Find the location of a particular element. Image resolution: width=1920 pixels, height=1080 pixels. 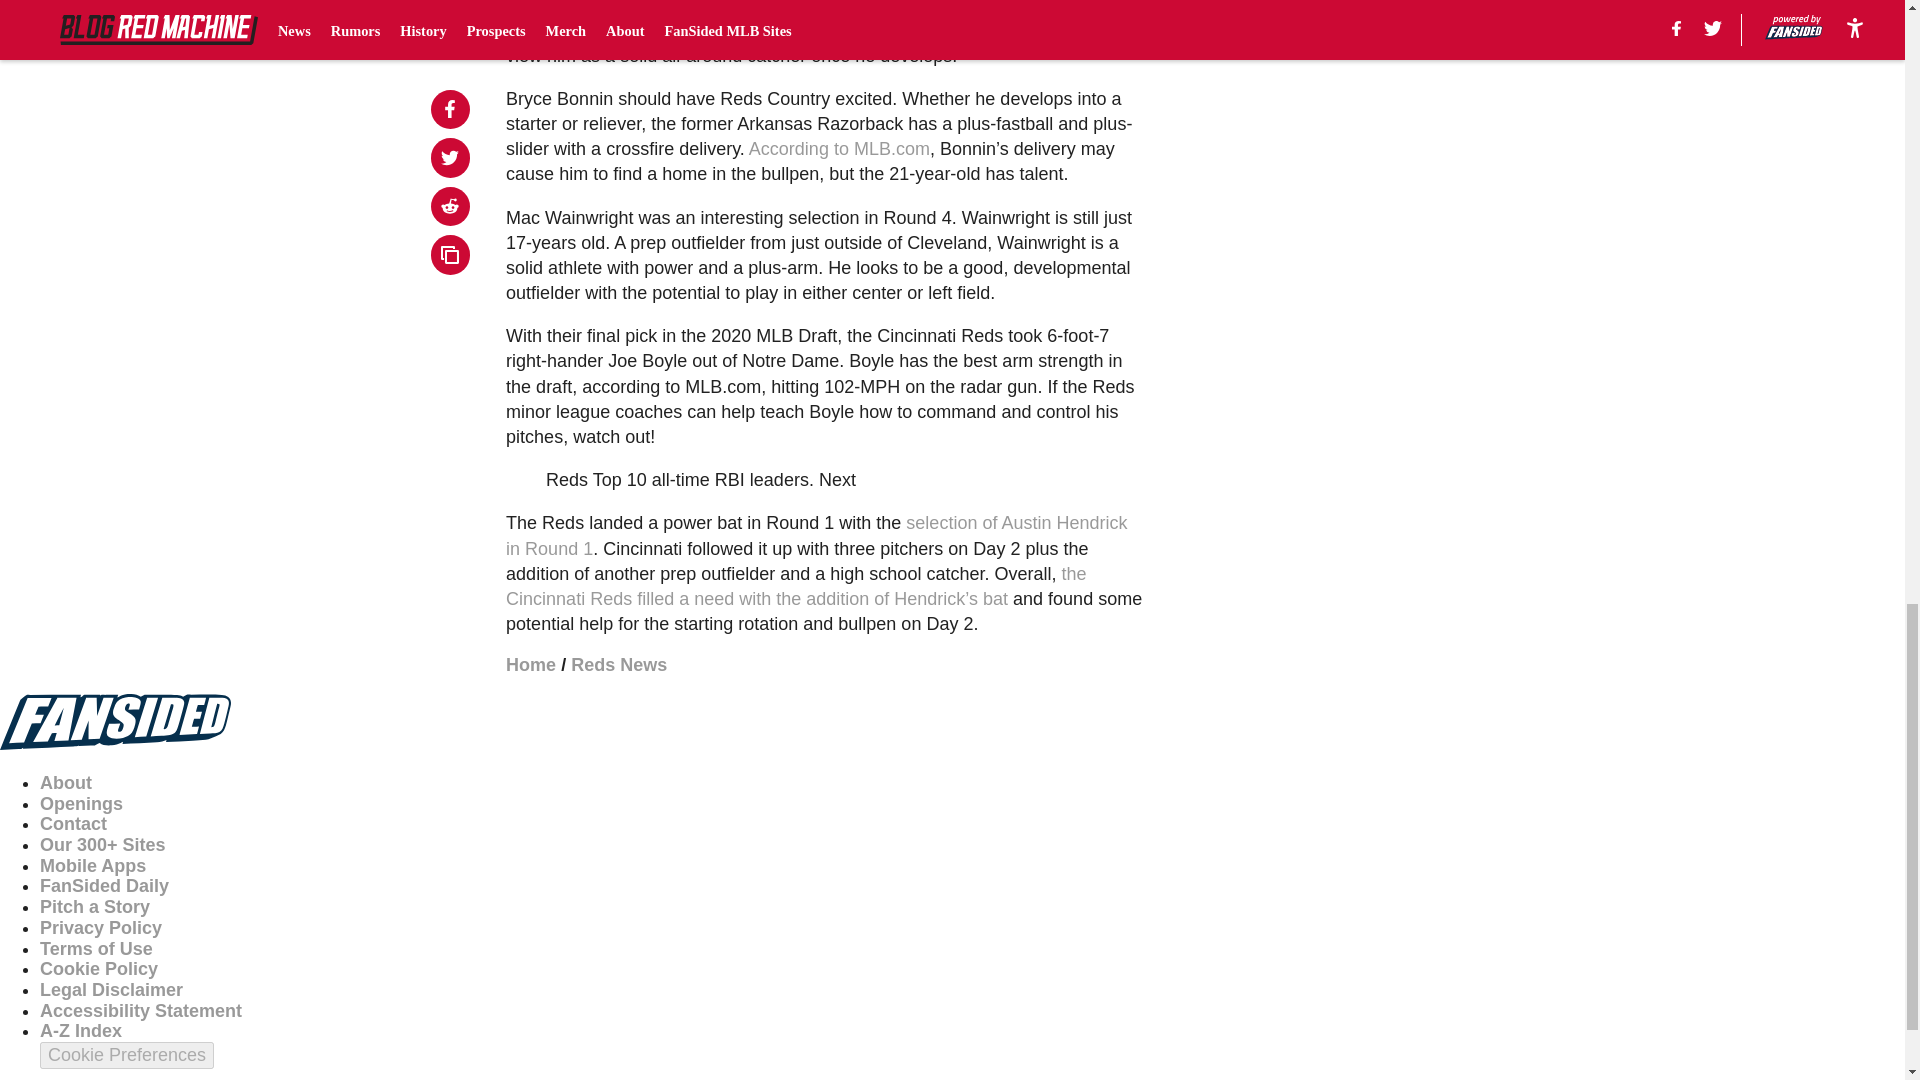

selection of Austin Hendrick in Round 1 is located at coordinates (816, 536).